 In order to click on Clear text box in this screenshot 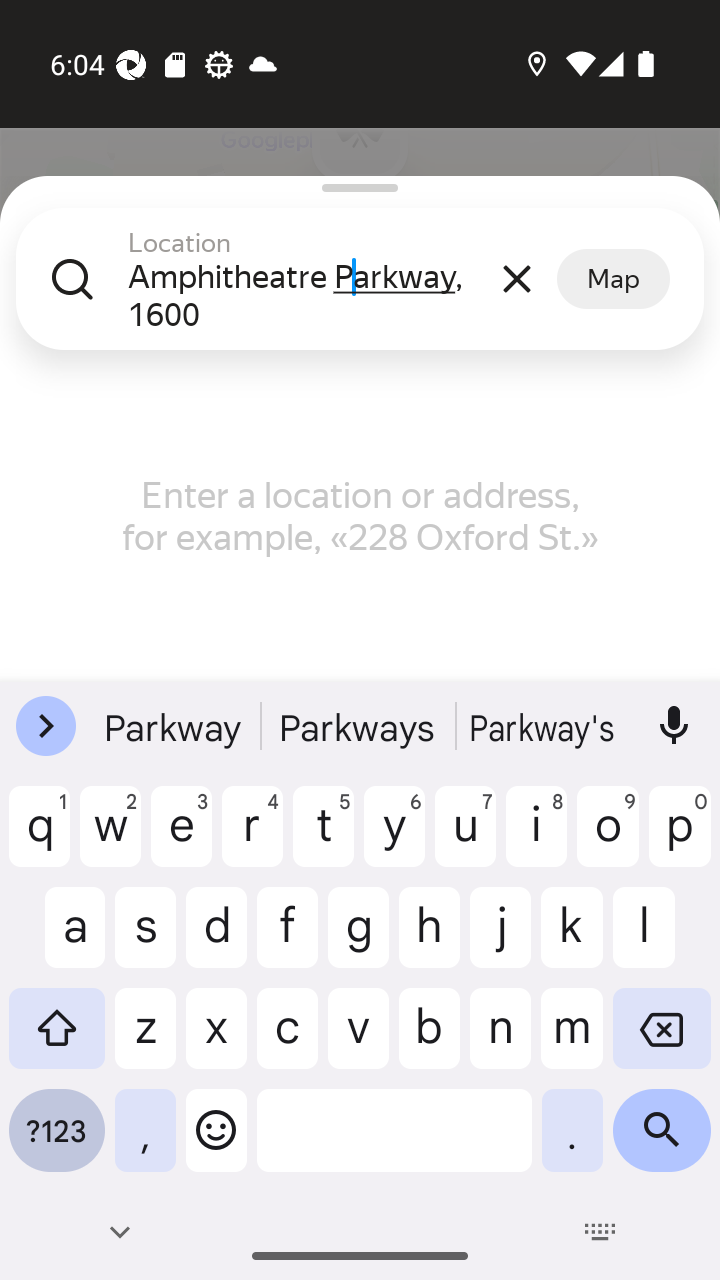, I will do `click(516, 278)`.